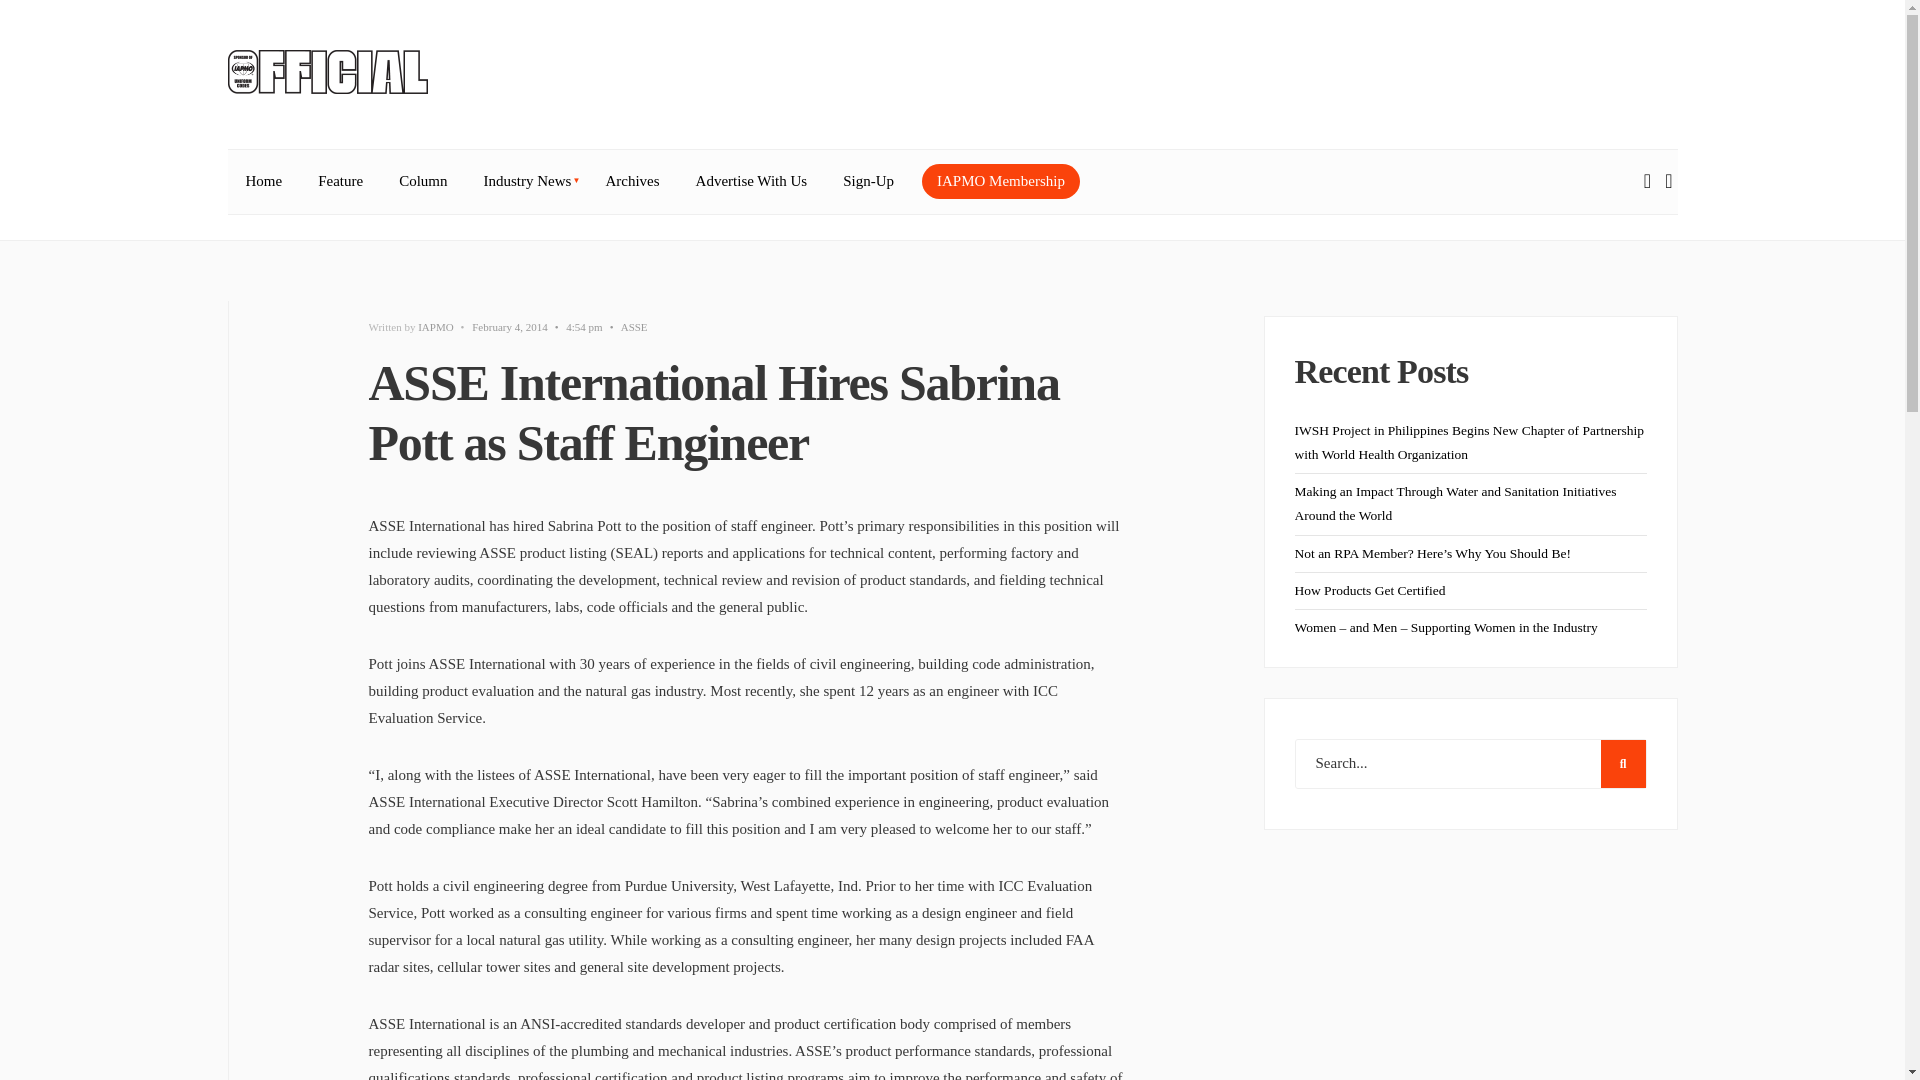  Describe the element at coordinates (436, 326) in the screenshot. I see `IAPMO` at that location.